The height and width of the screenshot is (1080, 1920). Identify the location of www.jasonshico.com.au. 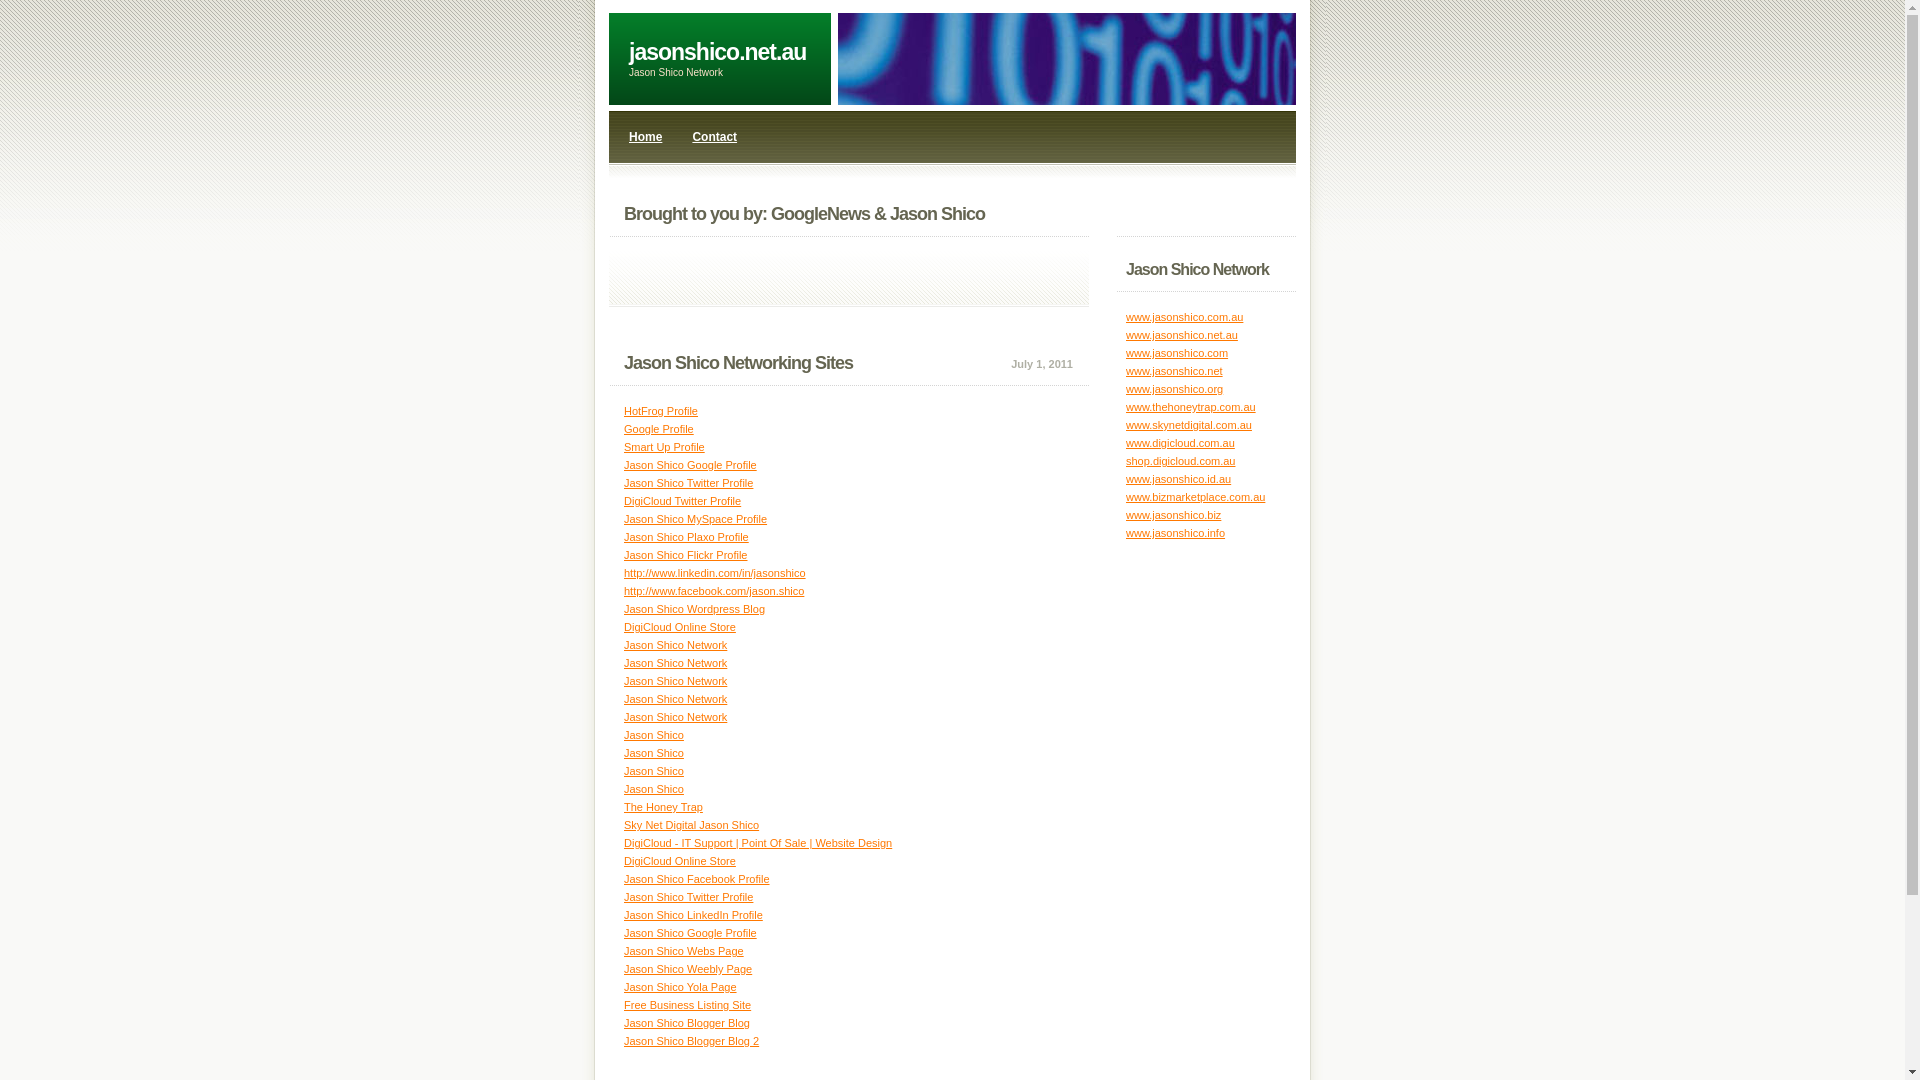
(1184, 317).